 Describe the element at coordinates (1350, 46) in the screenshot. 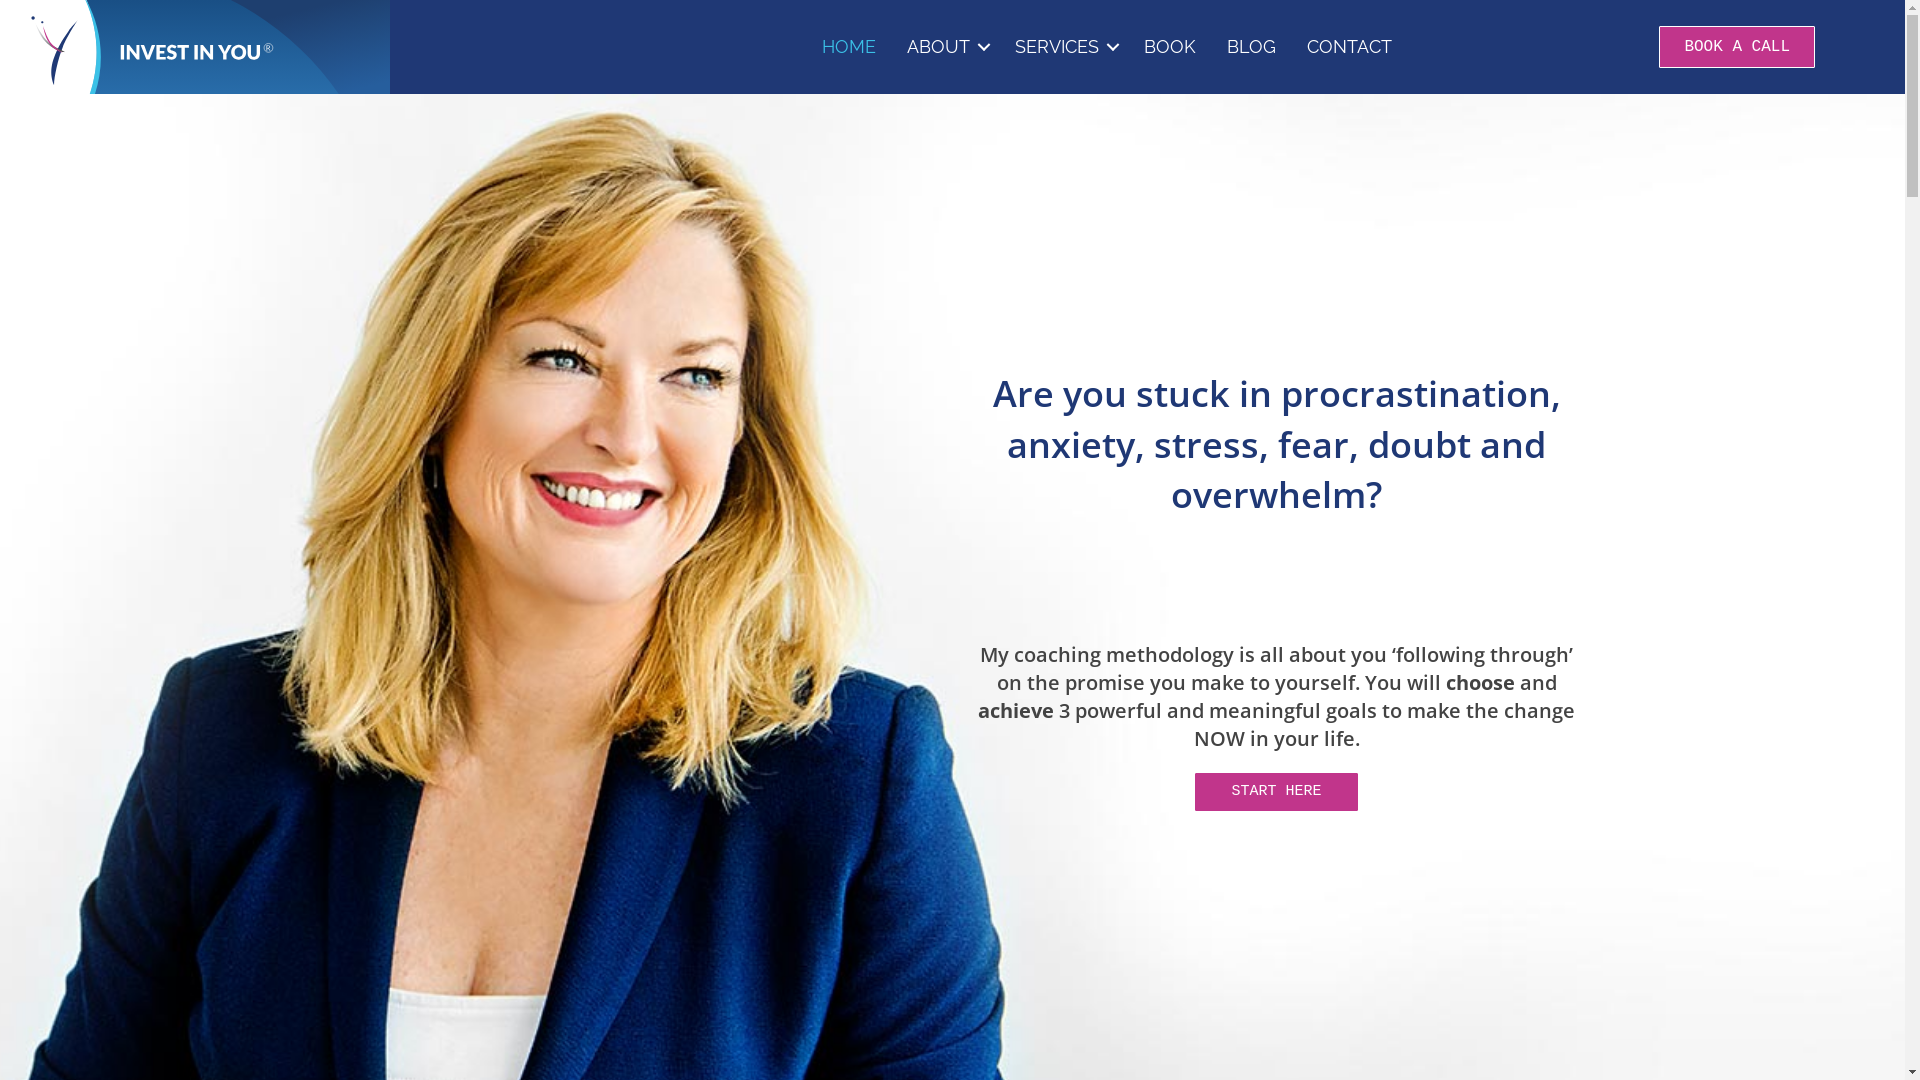

I see `CONTACT` at that location.